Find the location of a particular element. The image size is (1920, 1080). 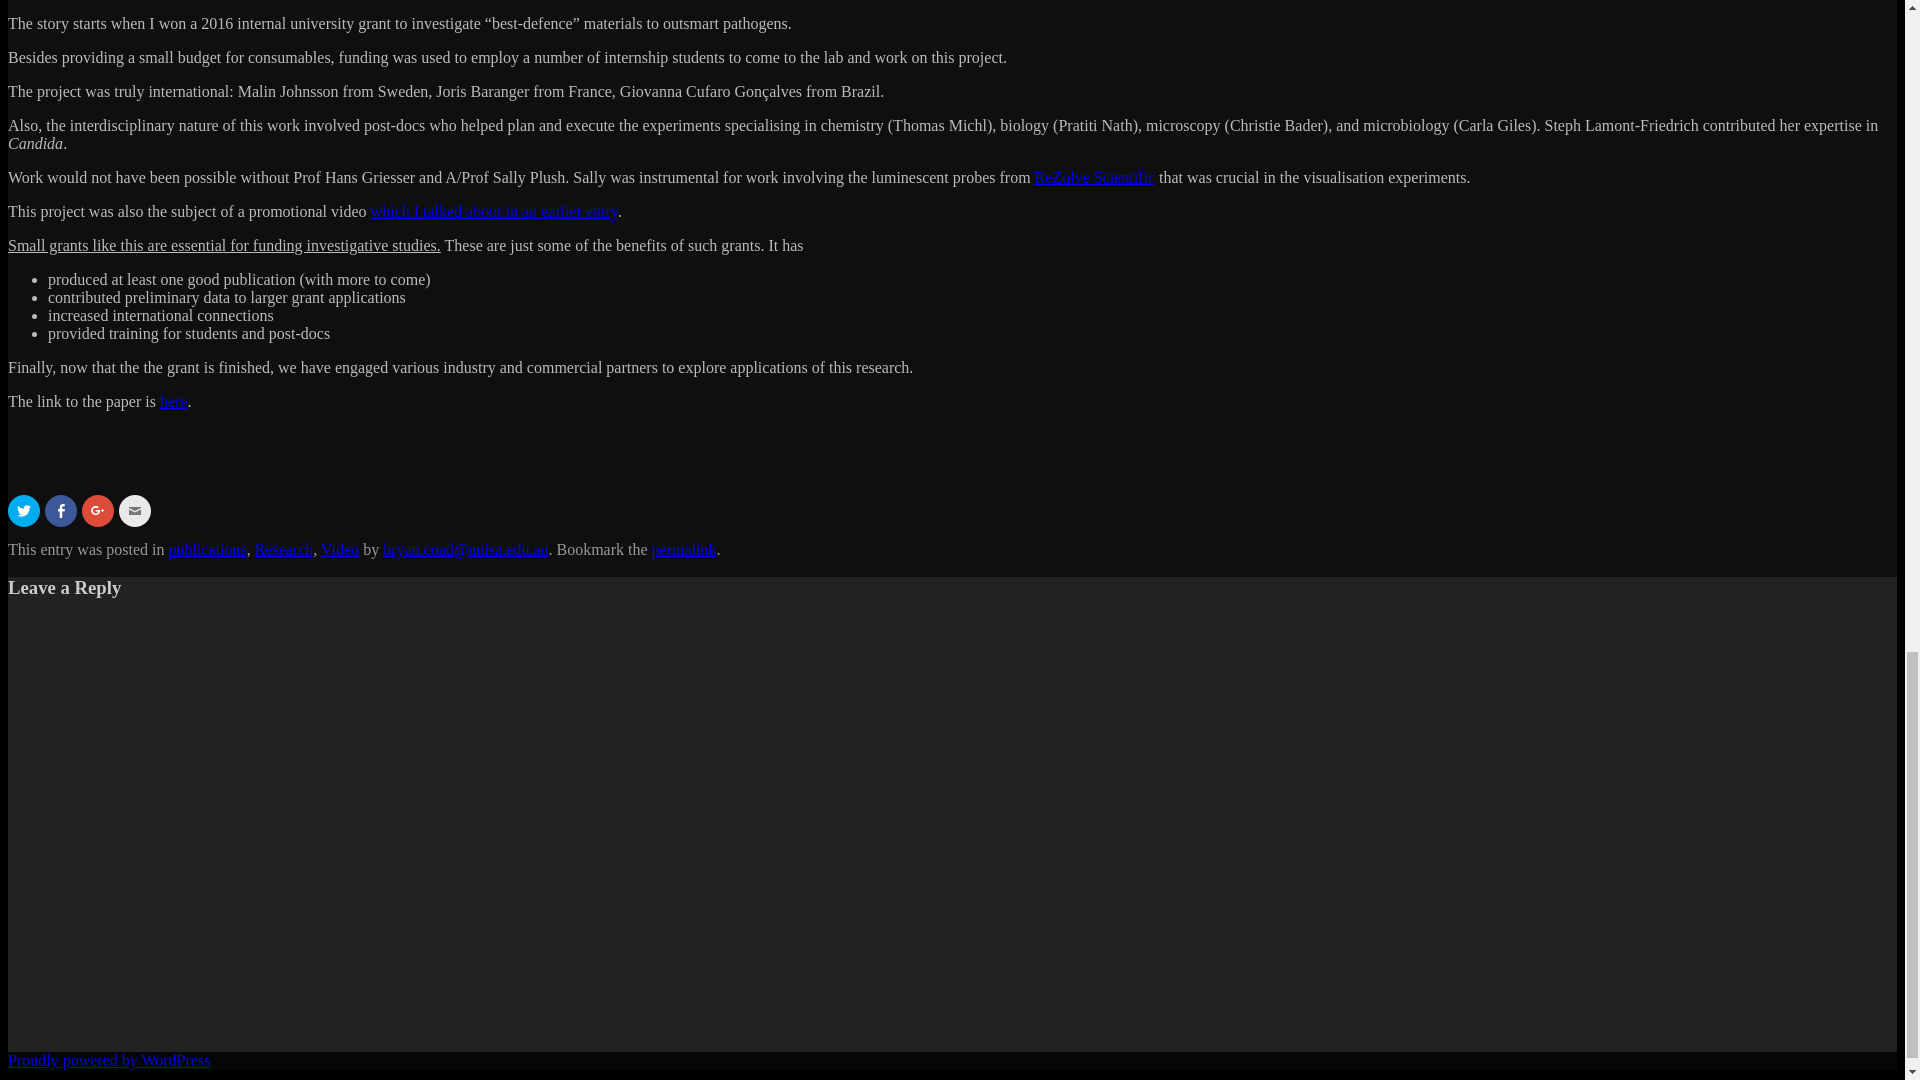

Video is located at coordinates (340, 550).